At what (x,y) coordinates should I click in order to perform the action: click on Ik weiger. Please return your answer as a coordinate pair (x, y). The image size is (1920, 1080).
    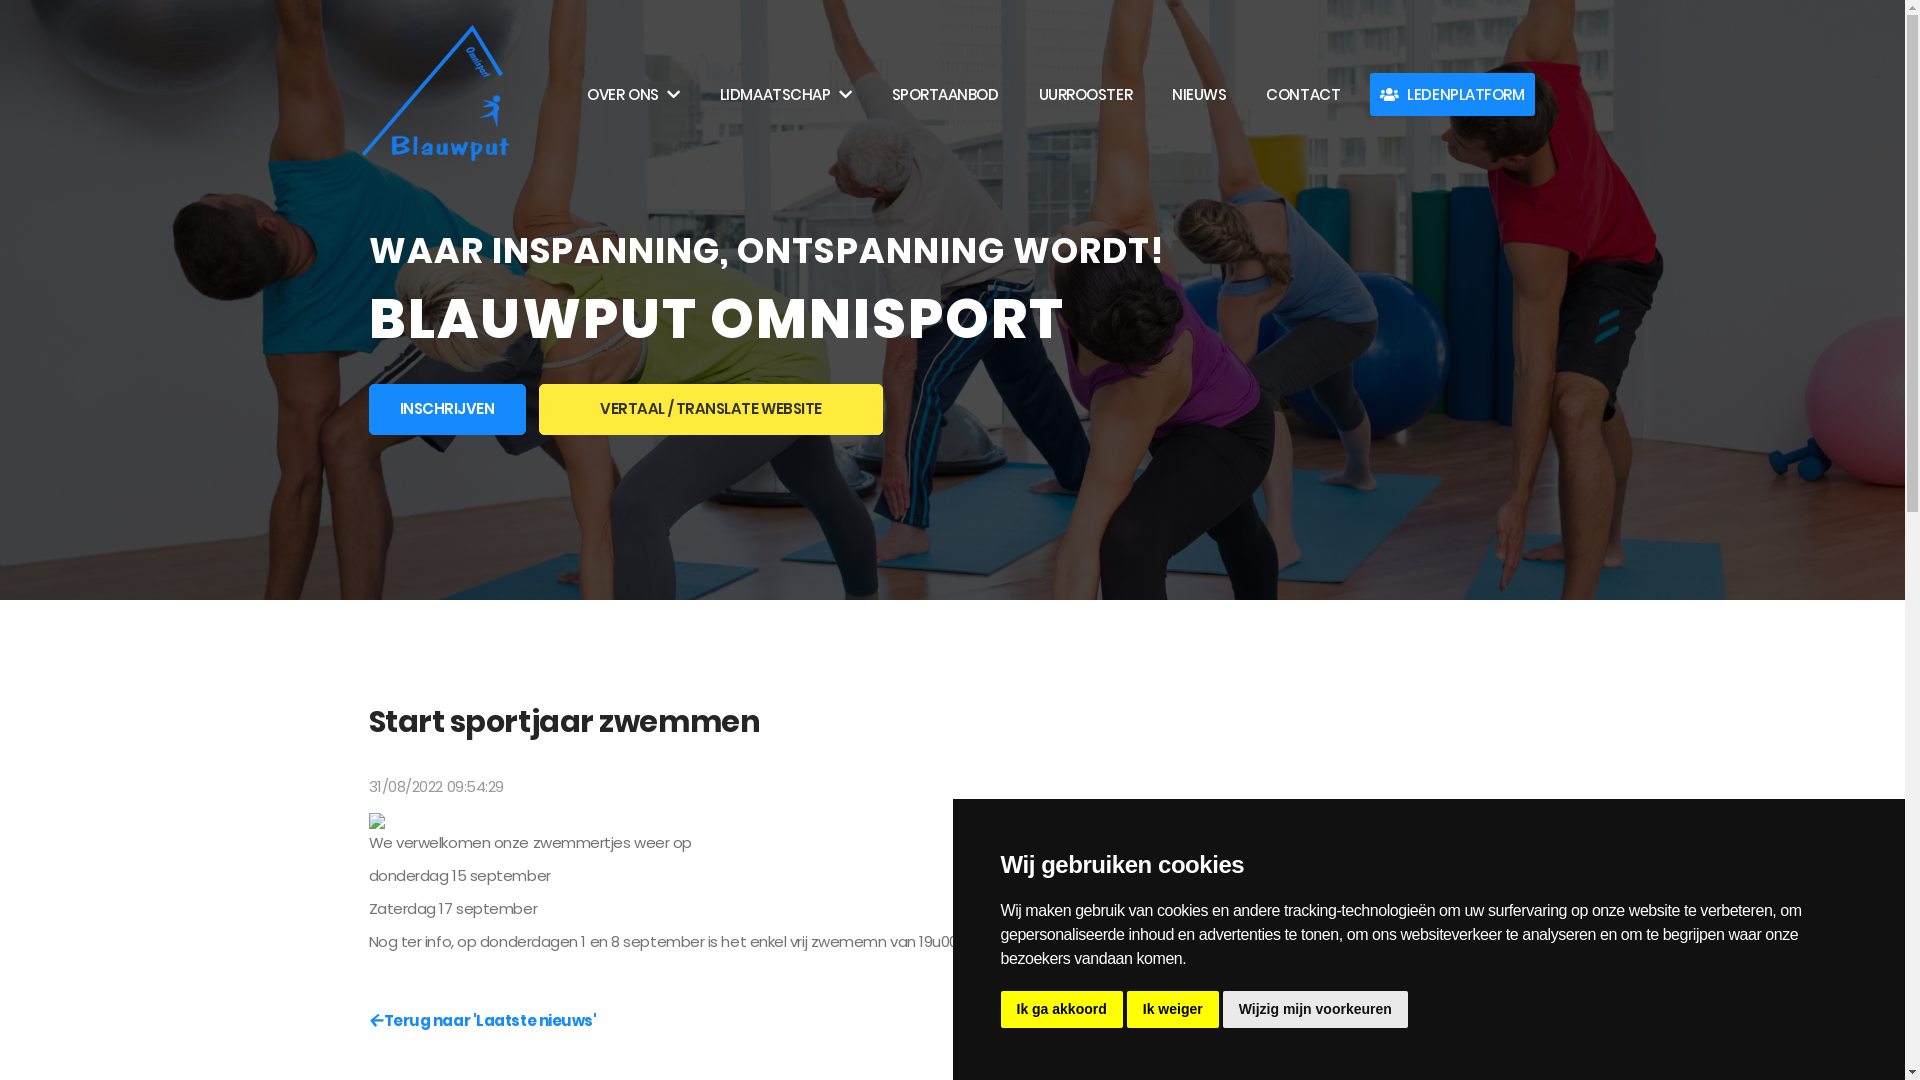
    Looking at the image, I should click on (1173, 1010).